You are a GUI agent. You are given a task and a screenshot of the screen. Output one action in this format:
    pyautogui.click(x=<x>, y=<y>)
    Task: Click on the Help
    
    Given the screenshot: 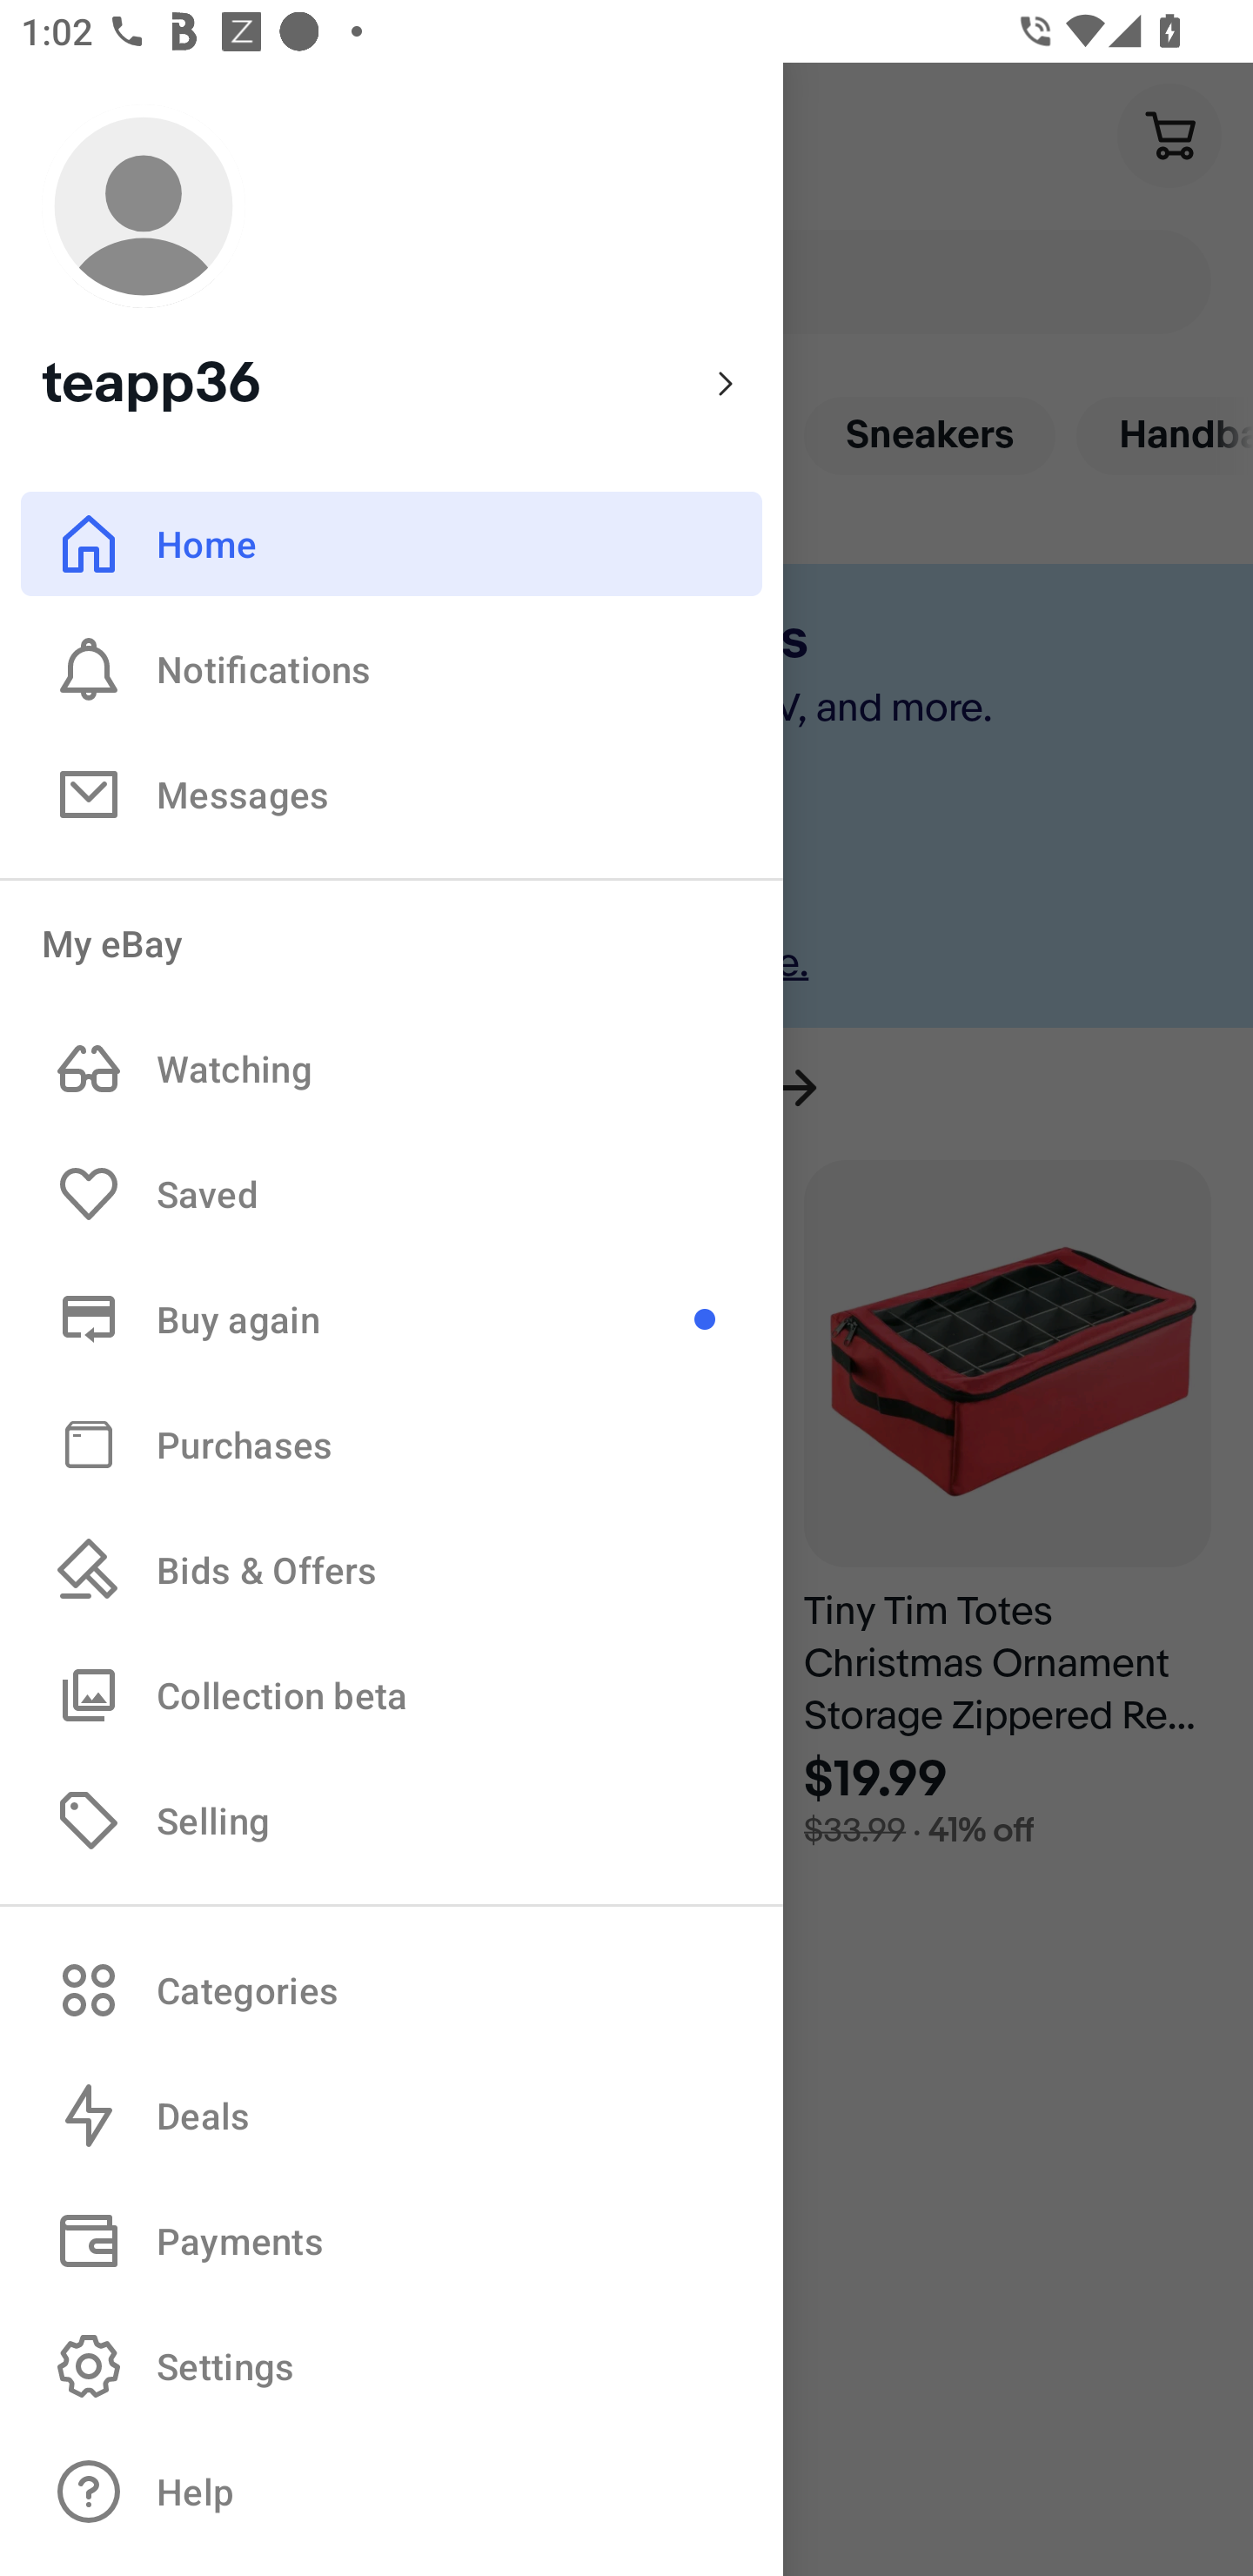 What is the action you would take?
    pyautogui.click(x=392, y=2492)
    